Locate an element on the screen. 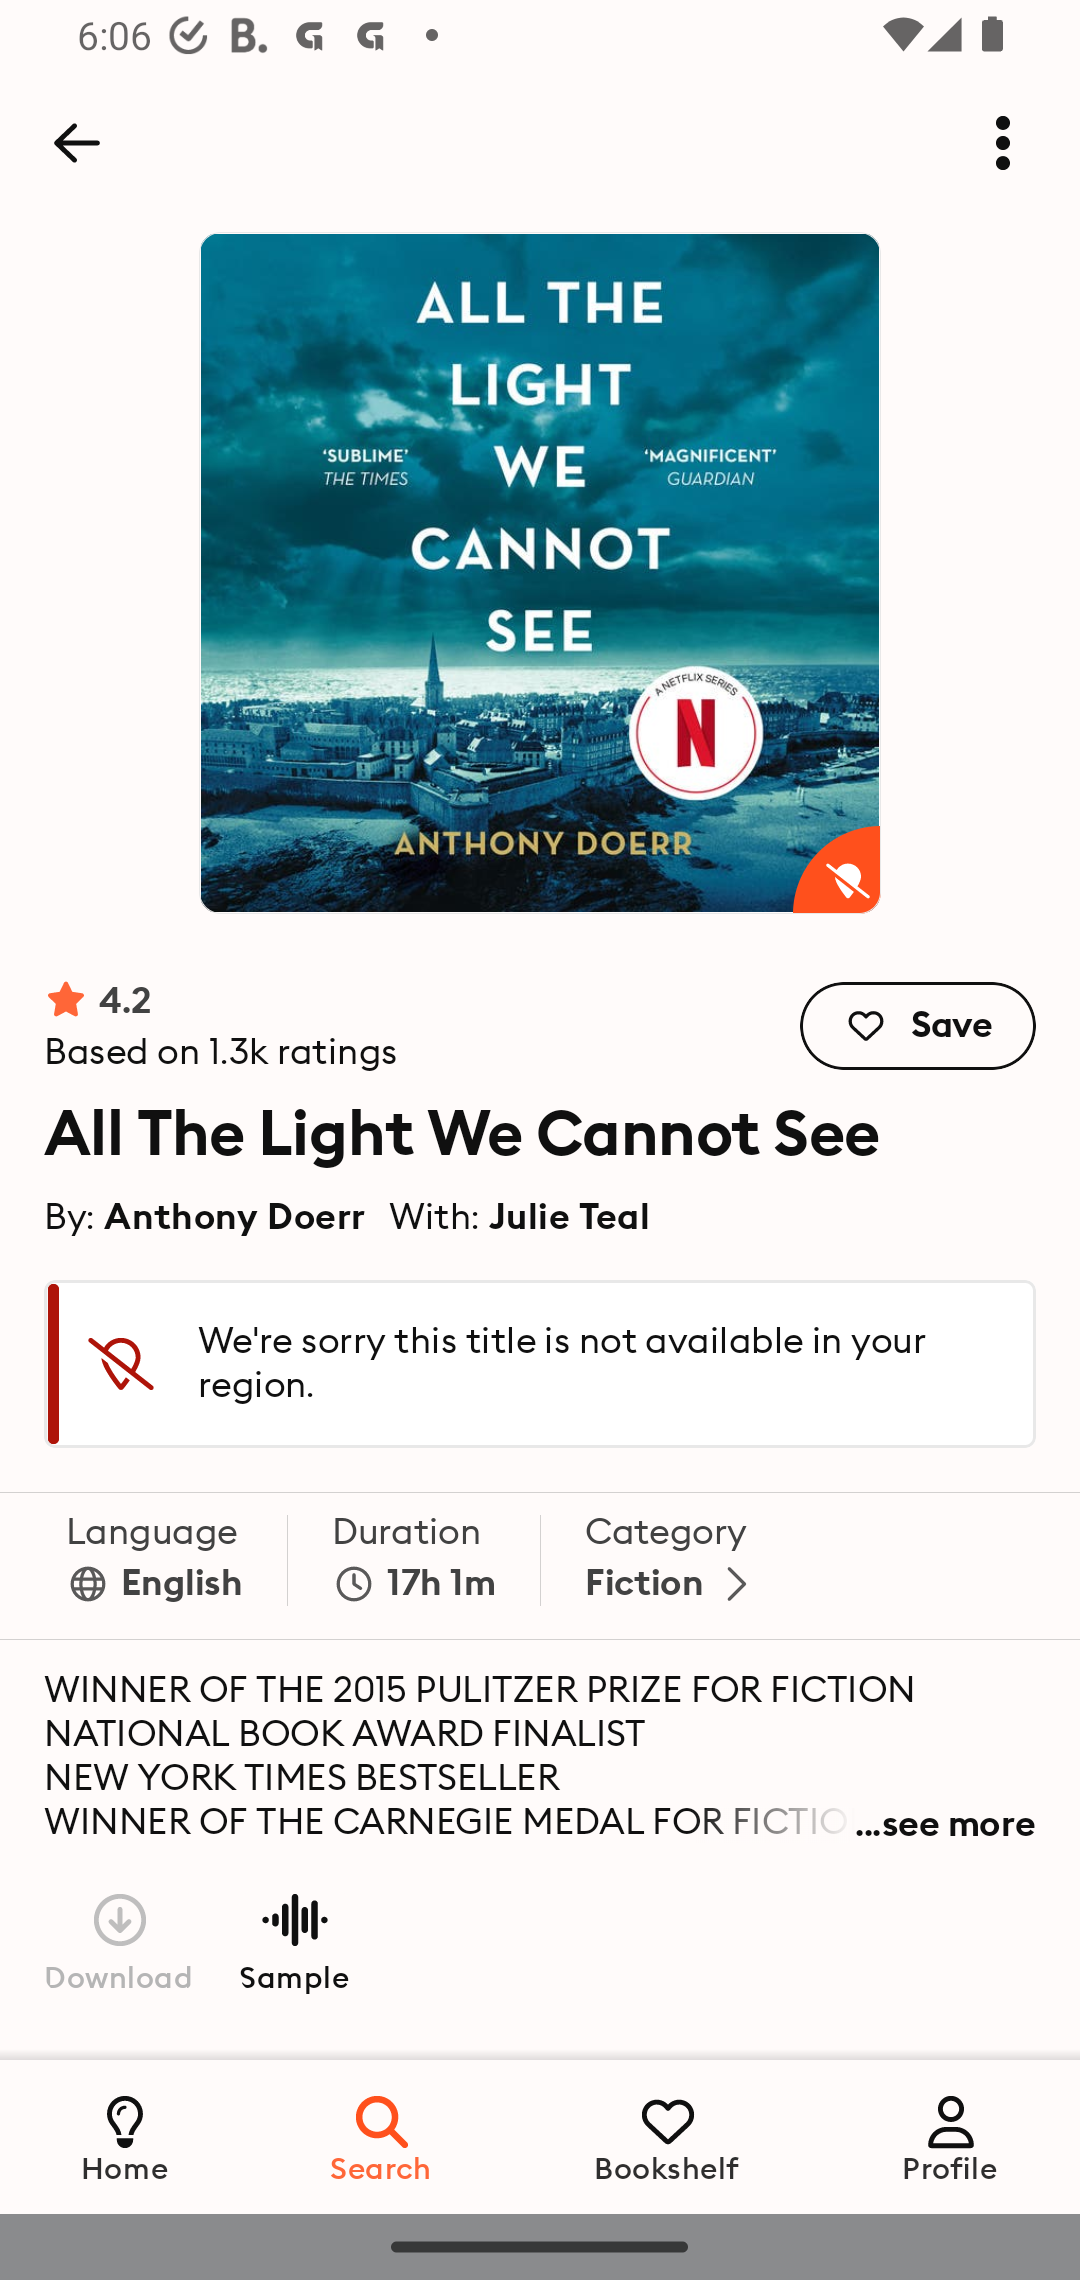 This screenshot has height=2280, width=1080. Home is located at coordinates (125, 2136).